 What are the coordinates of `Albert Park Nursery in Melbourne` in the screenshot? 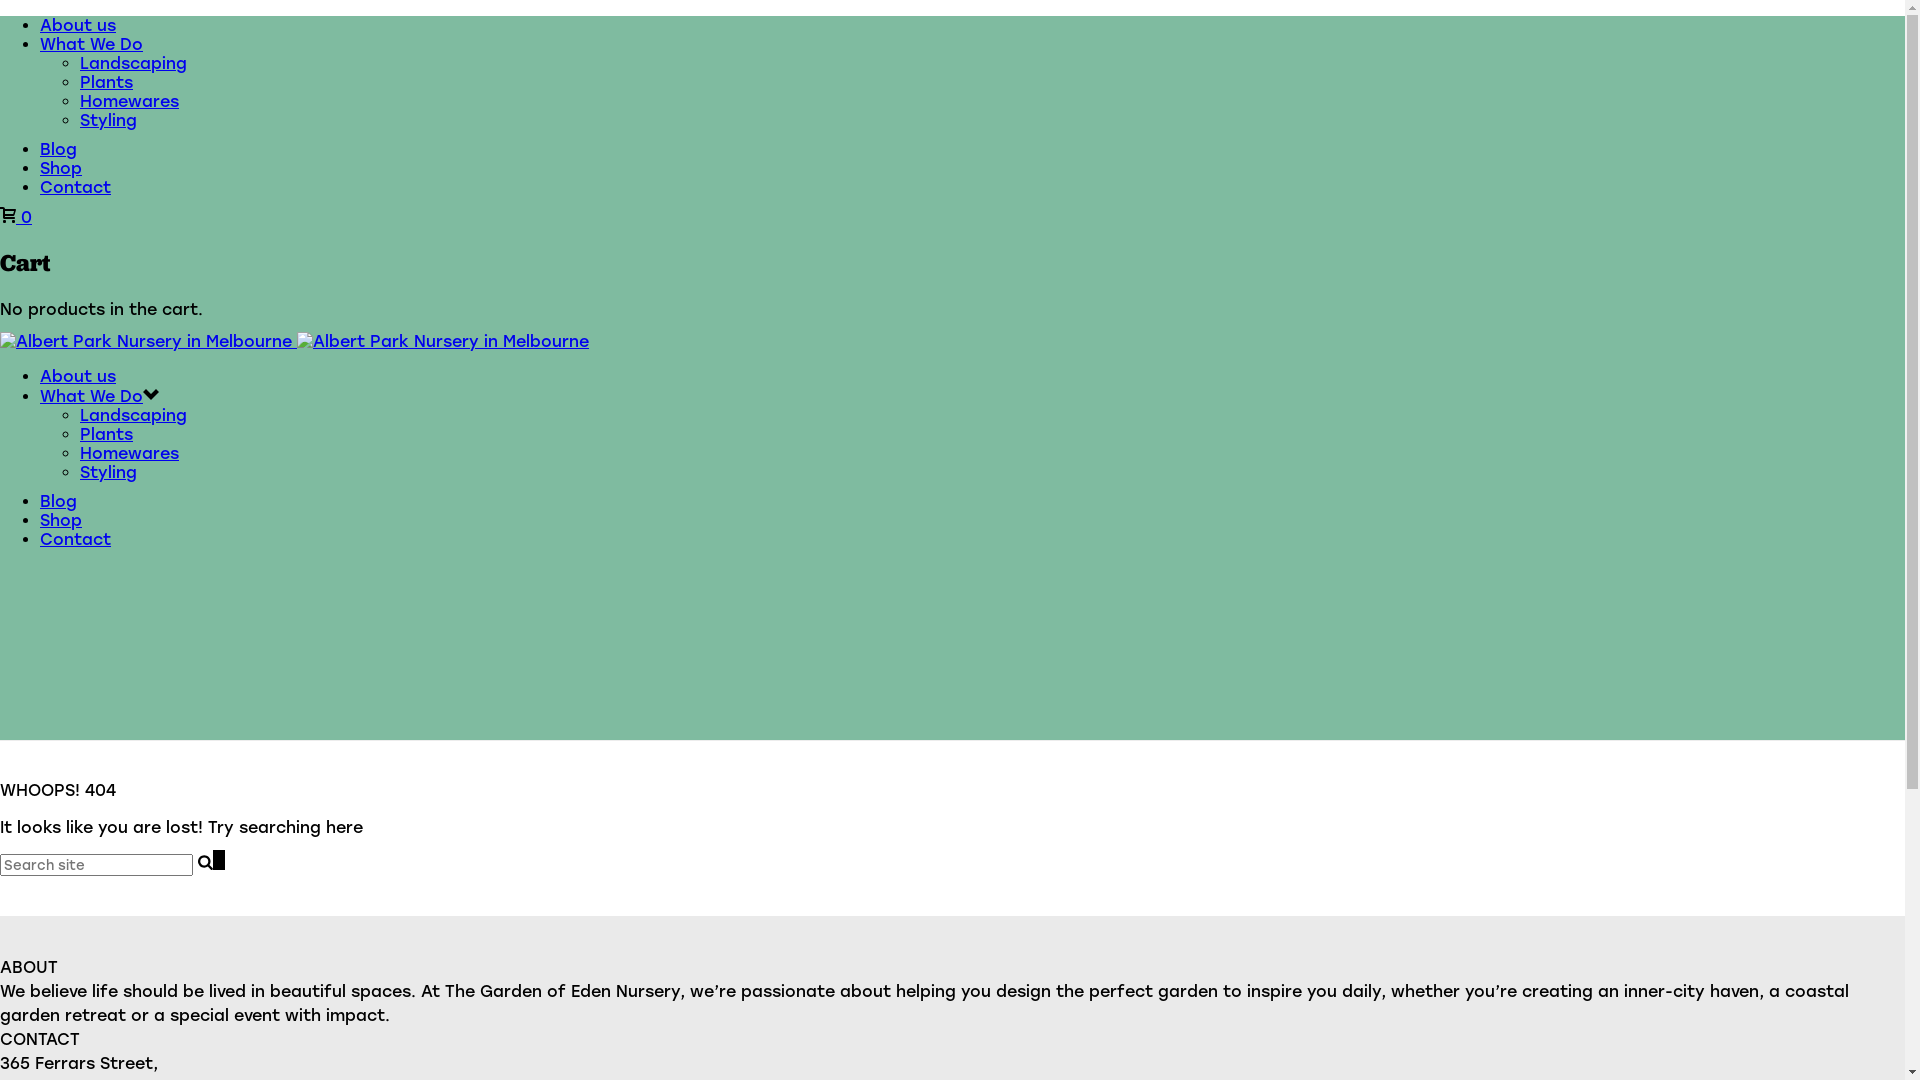 It's located at (443, 342).